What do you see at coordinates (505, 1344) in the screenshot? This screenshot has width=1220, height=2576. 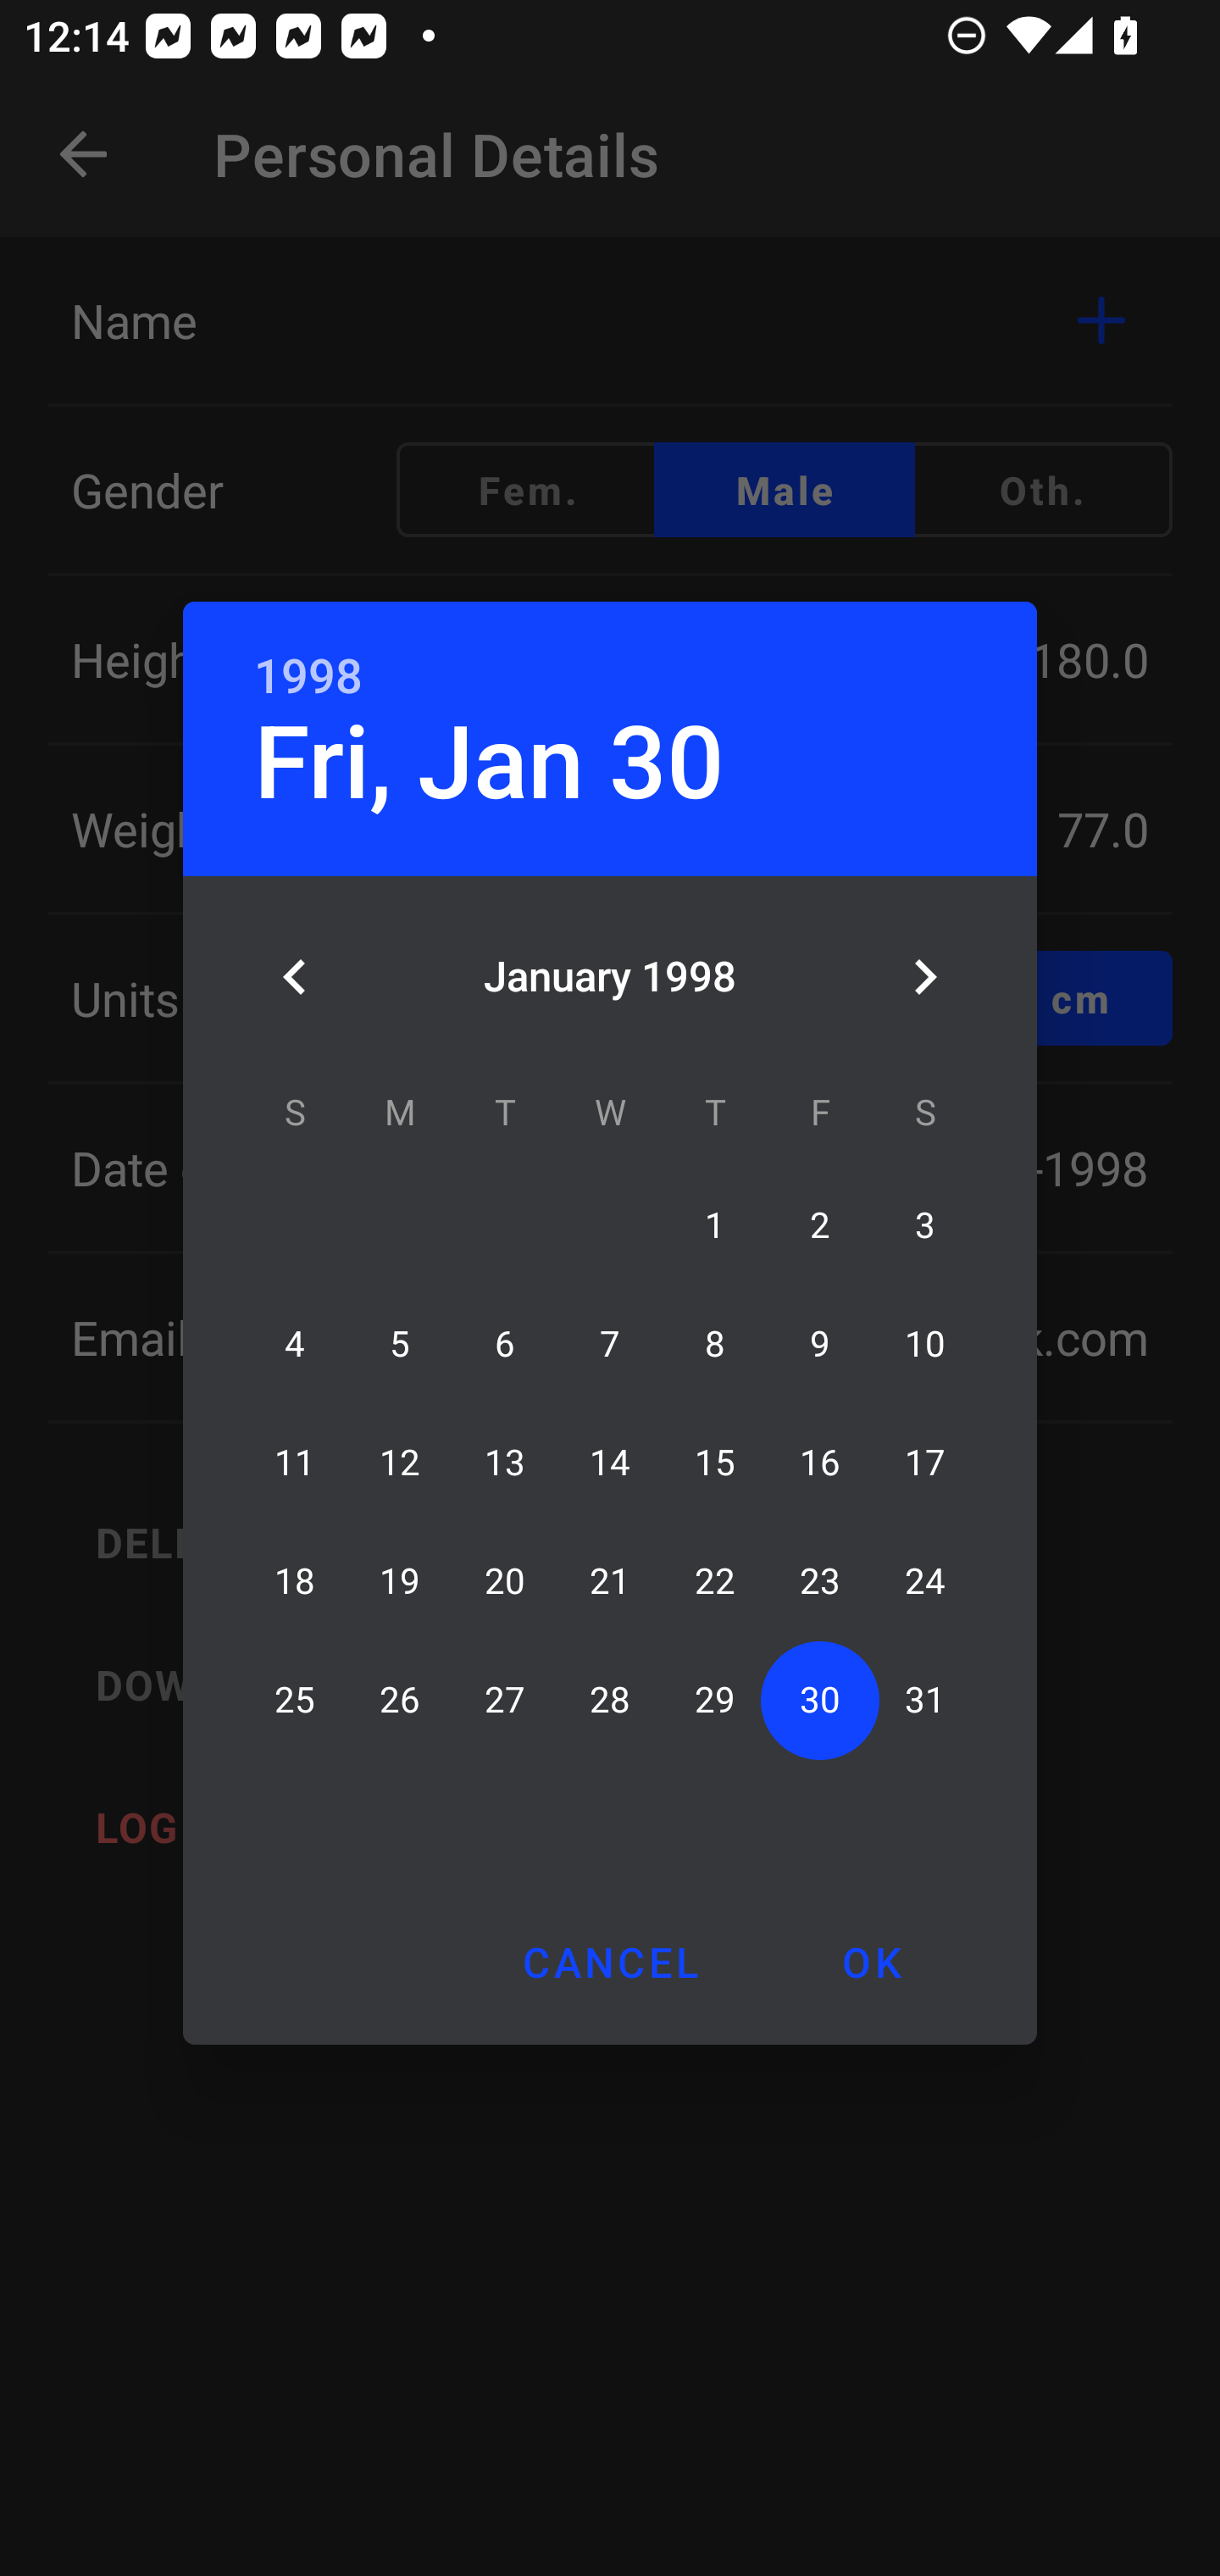 I see `6 06 January 1998` at bounding box center [505, 1344].